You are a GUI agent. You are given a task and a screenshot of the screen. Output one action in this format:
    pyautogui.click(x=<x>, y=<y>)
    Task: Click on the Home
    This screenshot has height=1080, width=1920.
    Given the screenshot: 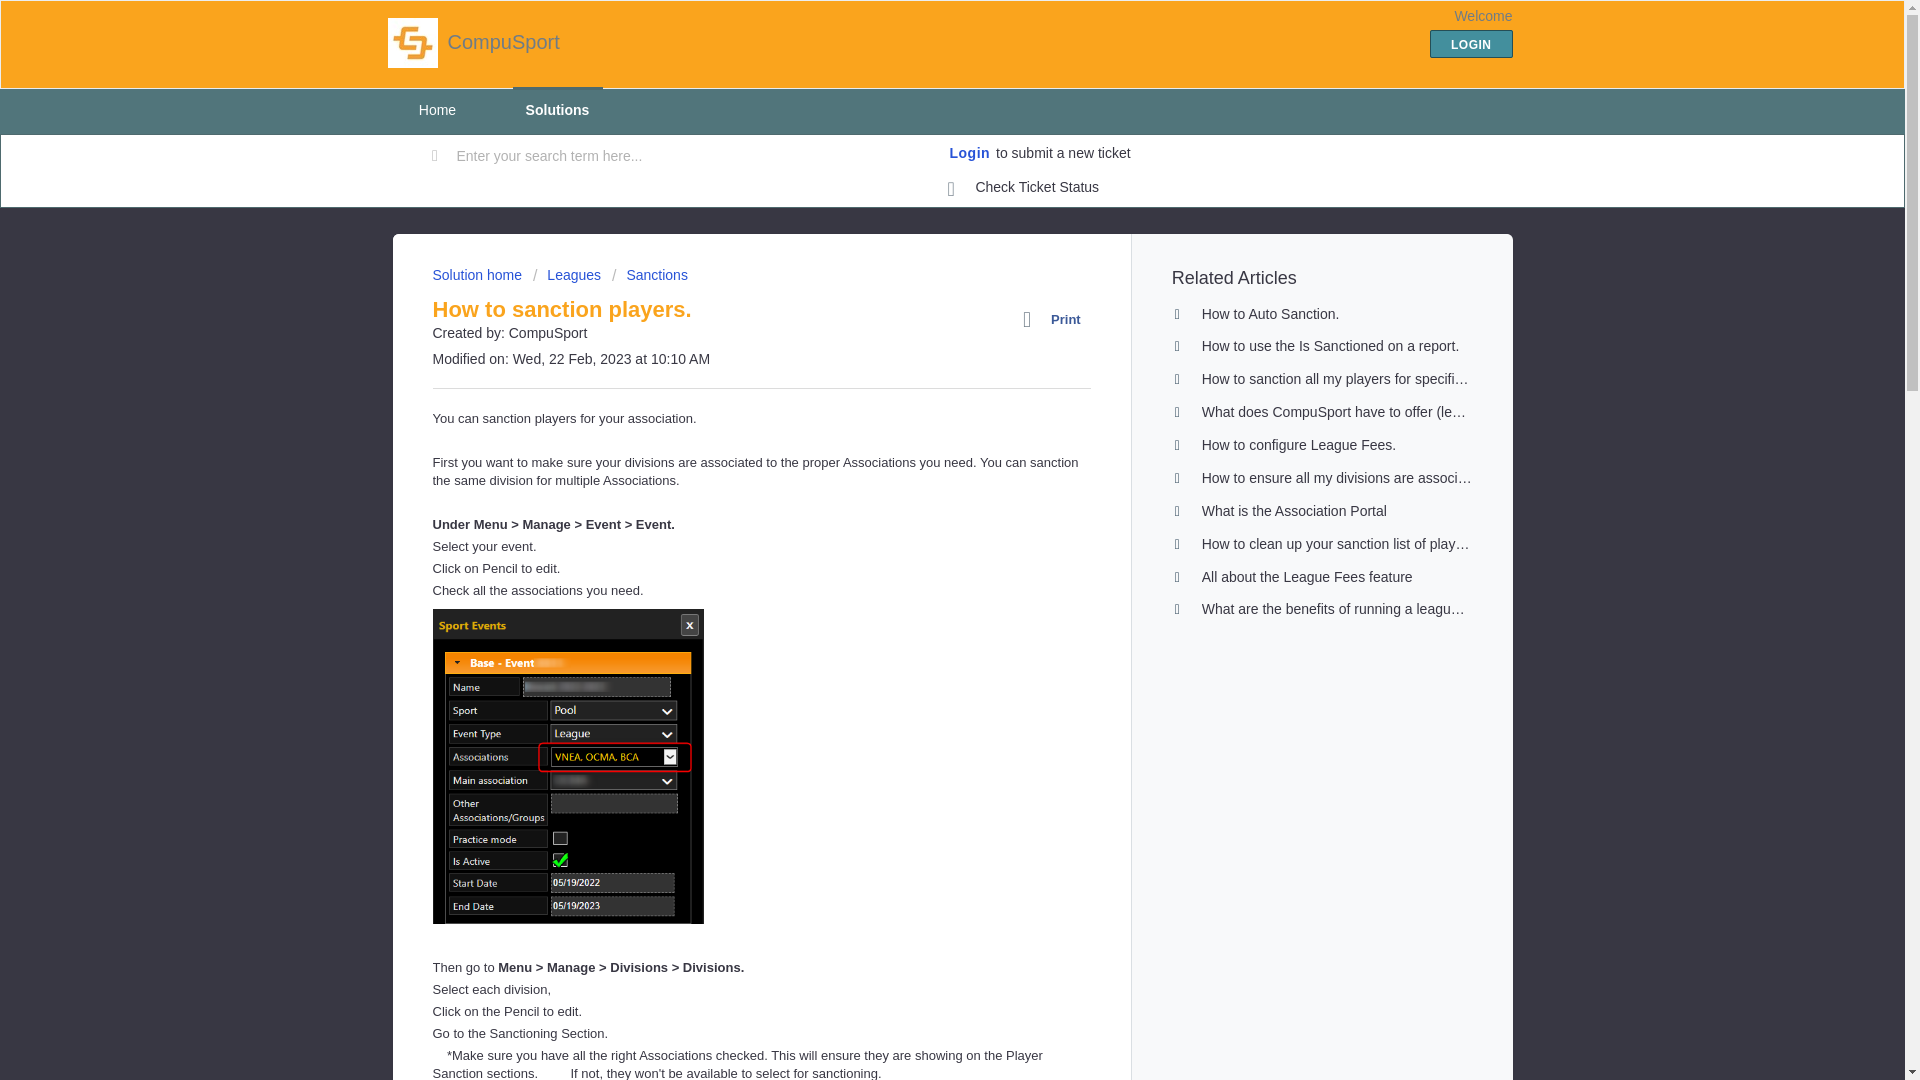 What is the action you would take?
    pyautogui.click(x=436, y=110)
    